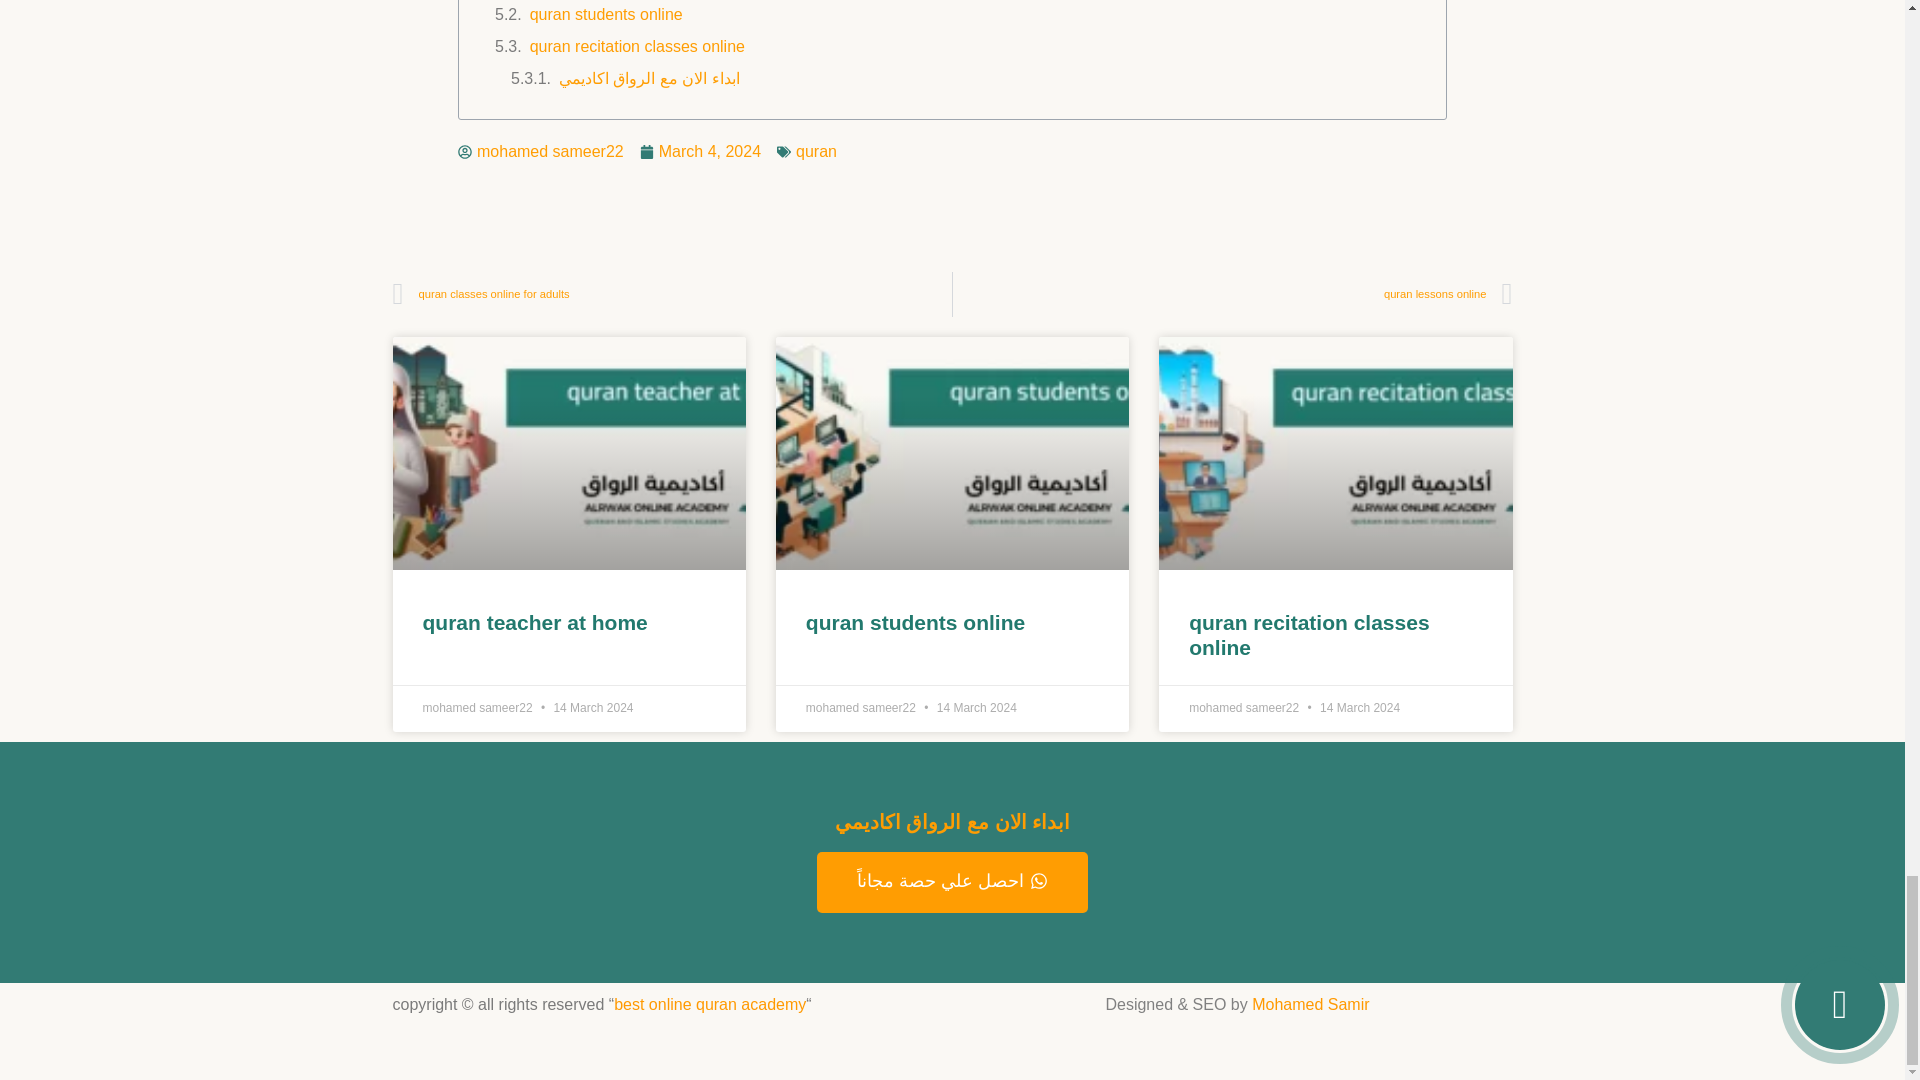  Describe the element at coordinates (541, 152) in the screenshot. I see `mohamed sameer22` at that location.